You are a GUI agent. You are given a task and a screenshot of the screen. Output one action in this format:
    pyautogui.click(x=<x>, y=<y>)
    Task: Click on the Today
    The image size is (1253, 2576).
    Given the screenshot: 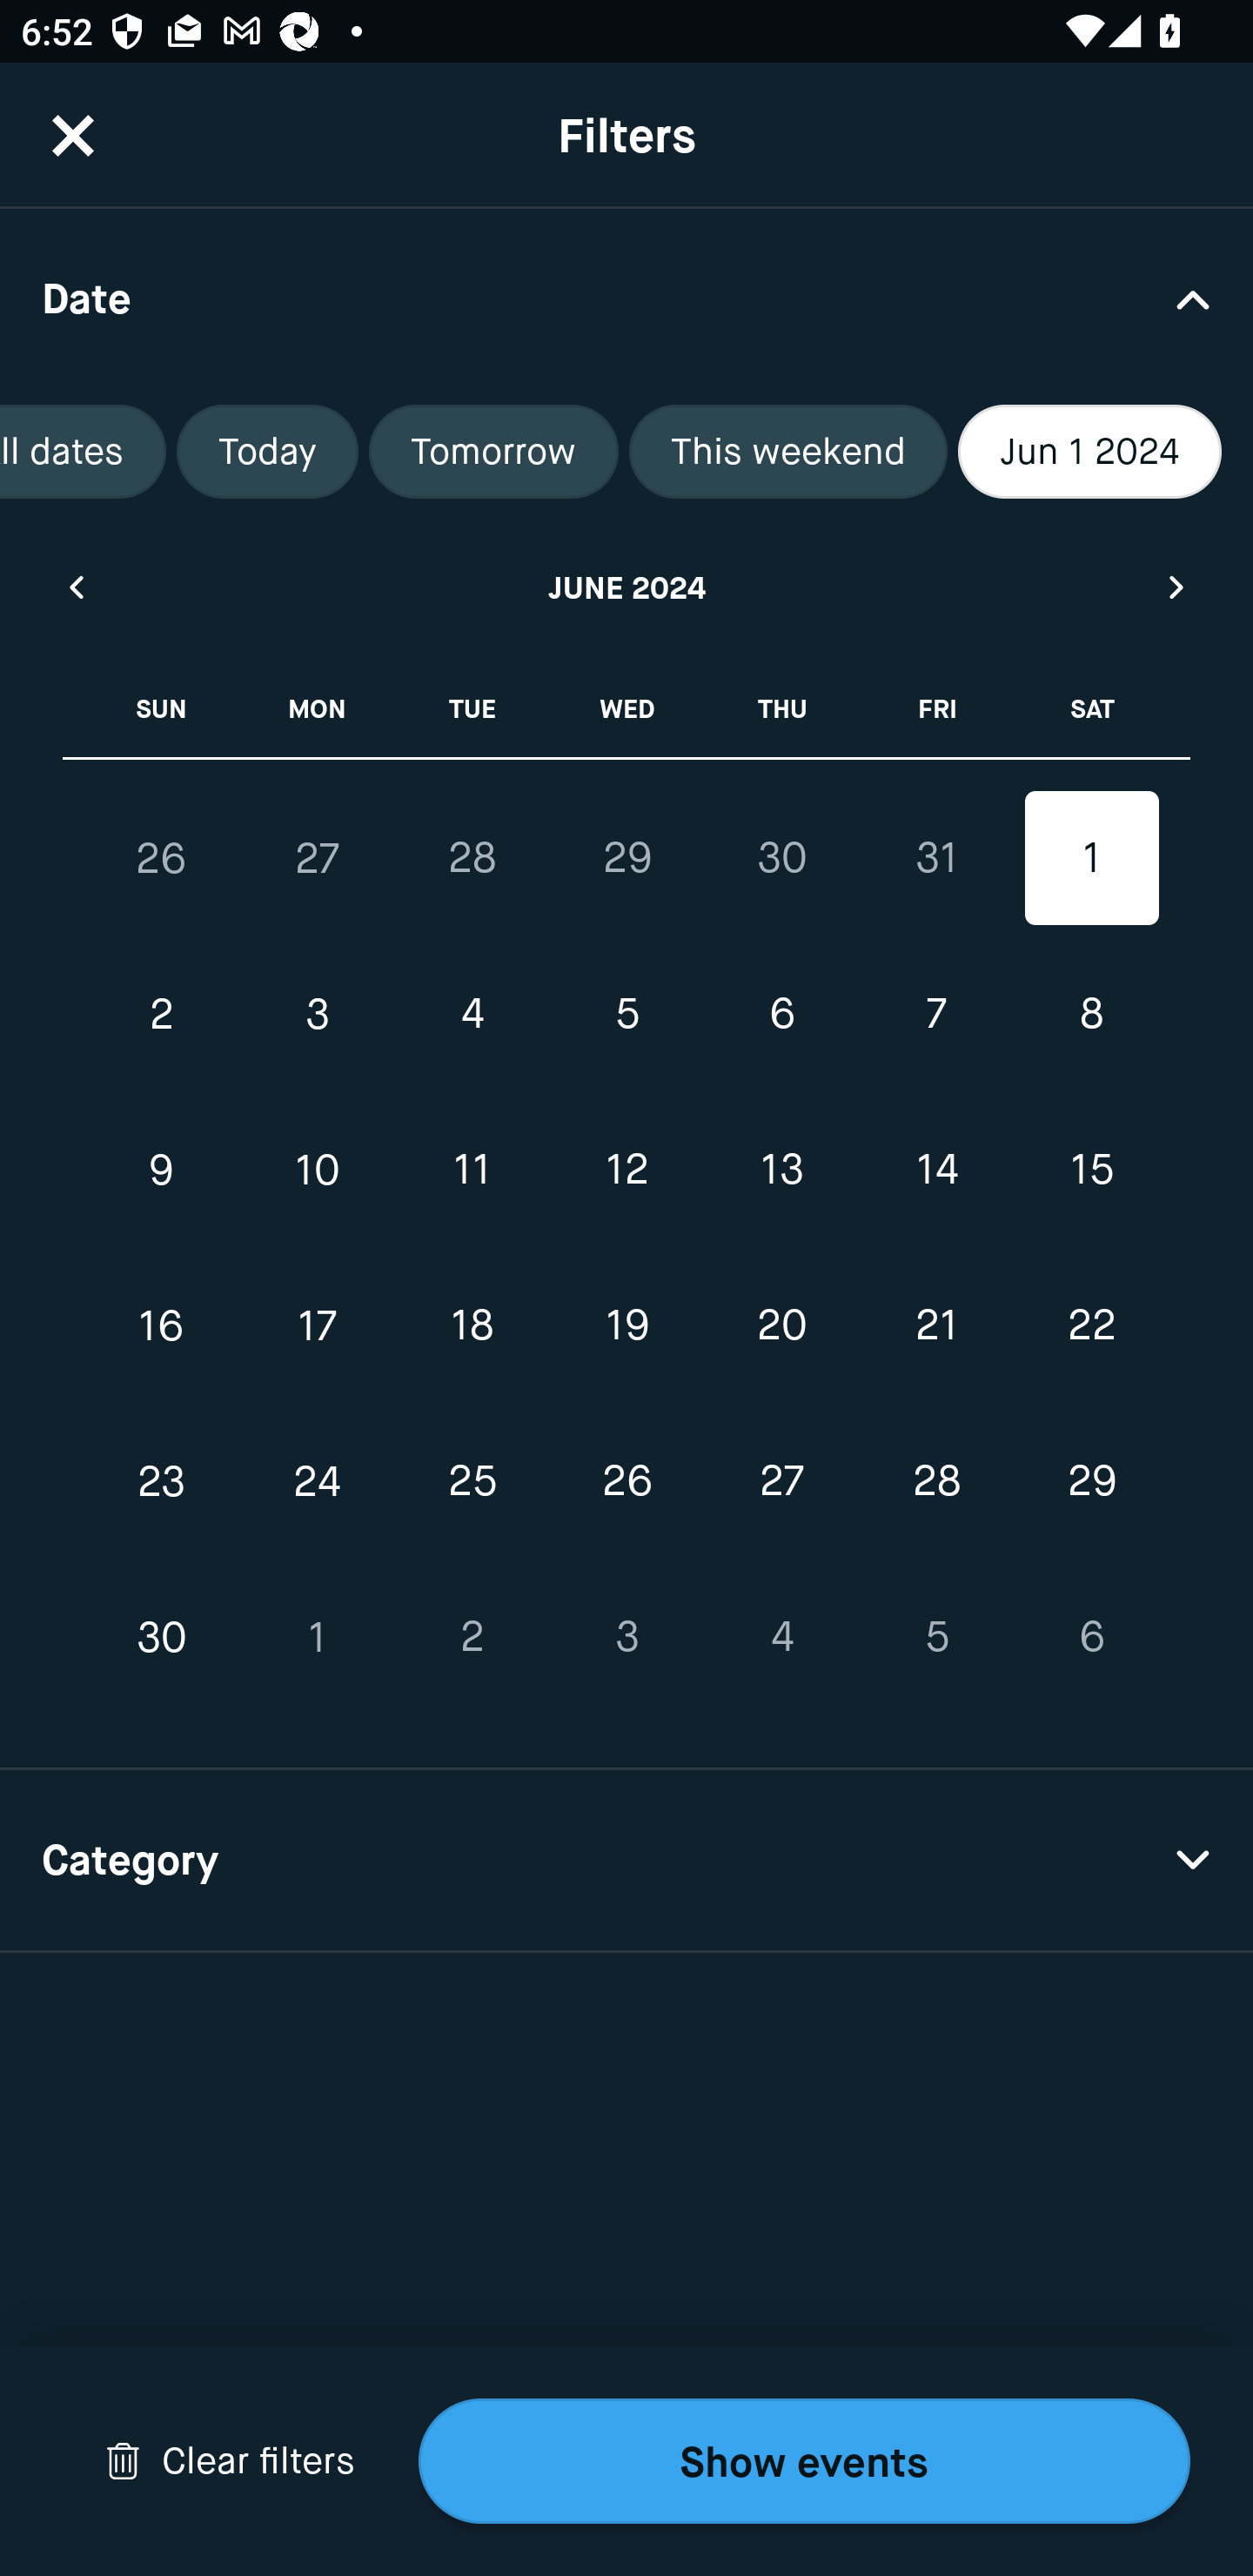 What is the action you would take?
    pyautogui.click(x=267, y=452)
    